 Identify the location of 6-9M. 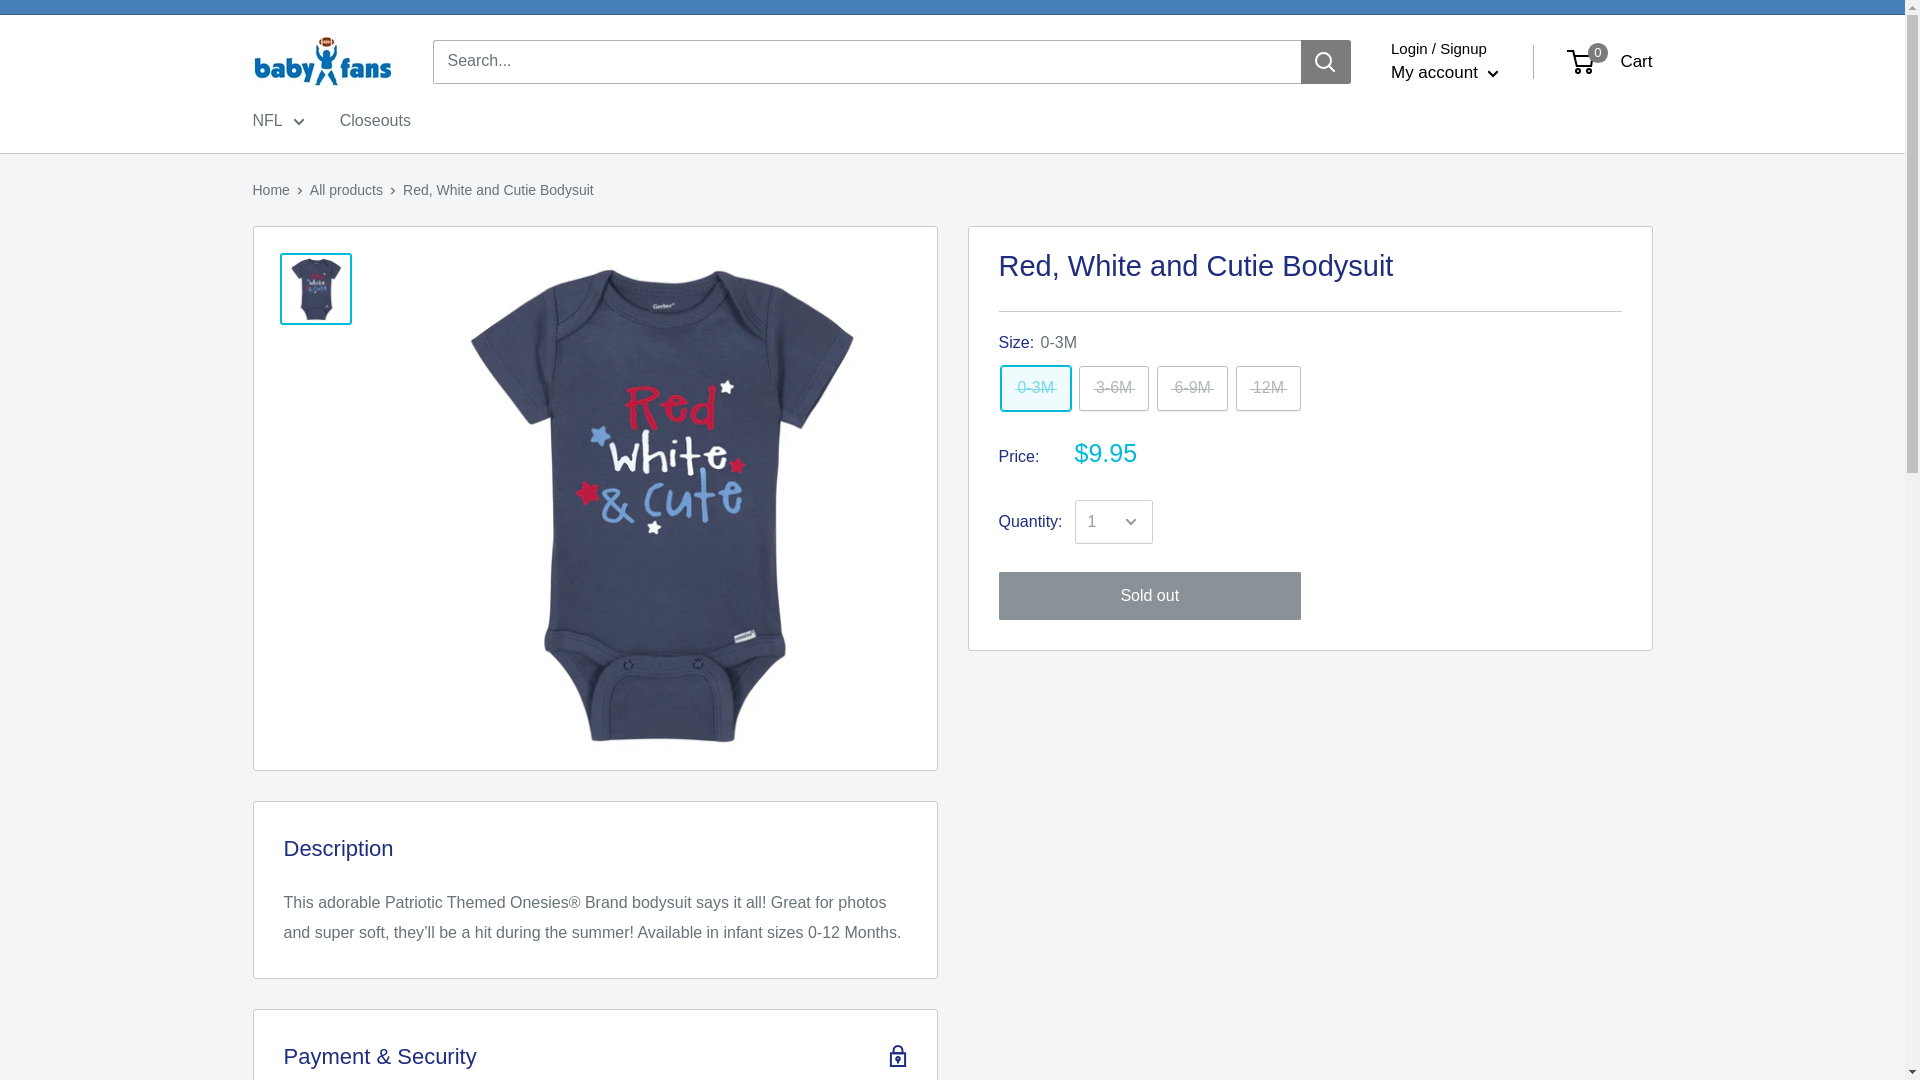
(1192, 388).